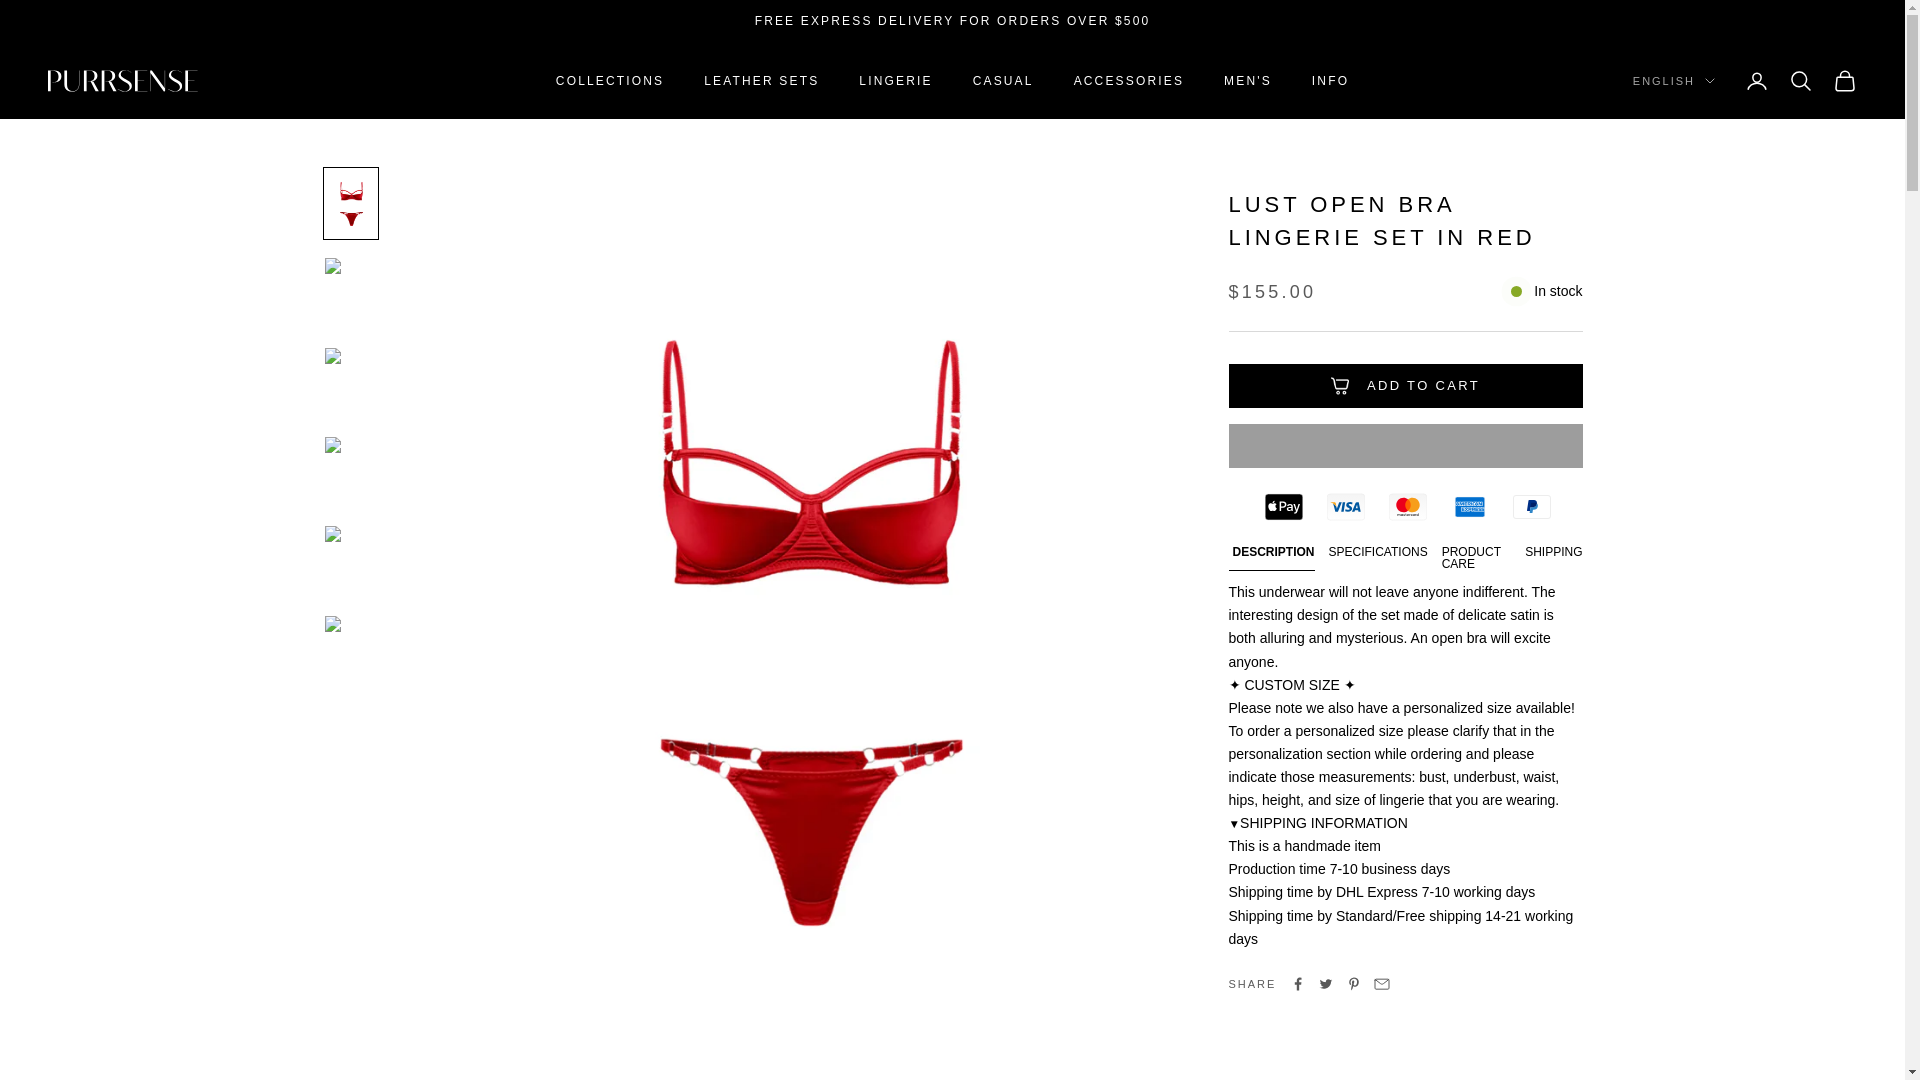 The height and width of the screenshot is (1080, 1920). What do you see at coordinates (1674, 82) in the screenshot?
I see `ENGLISH` at bounding box center [1674, 82].